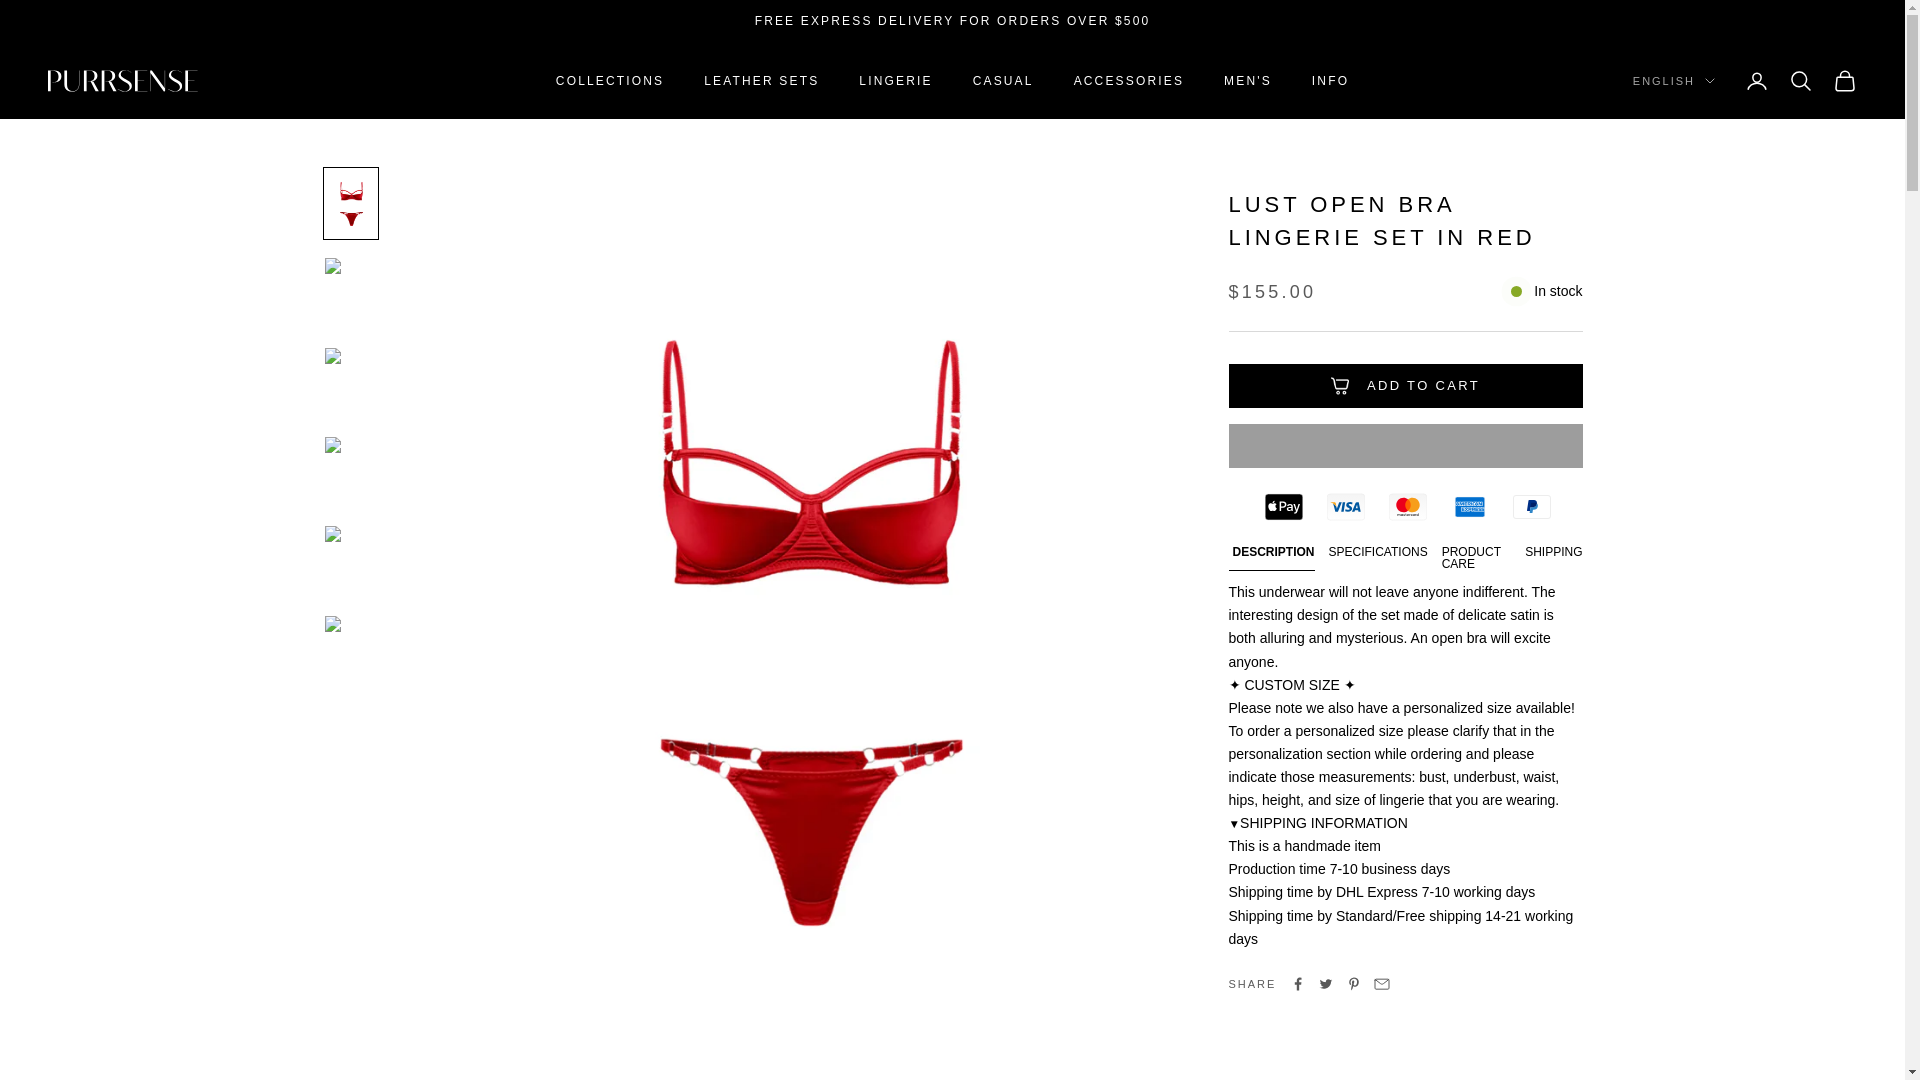 The height and width of the screenshot is (1080, 1920). What do you see at coordinates (1674, 82) in the screenshot?
I see `ENGLISH` at bounding box center [1674, 82].